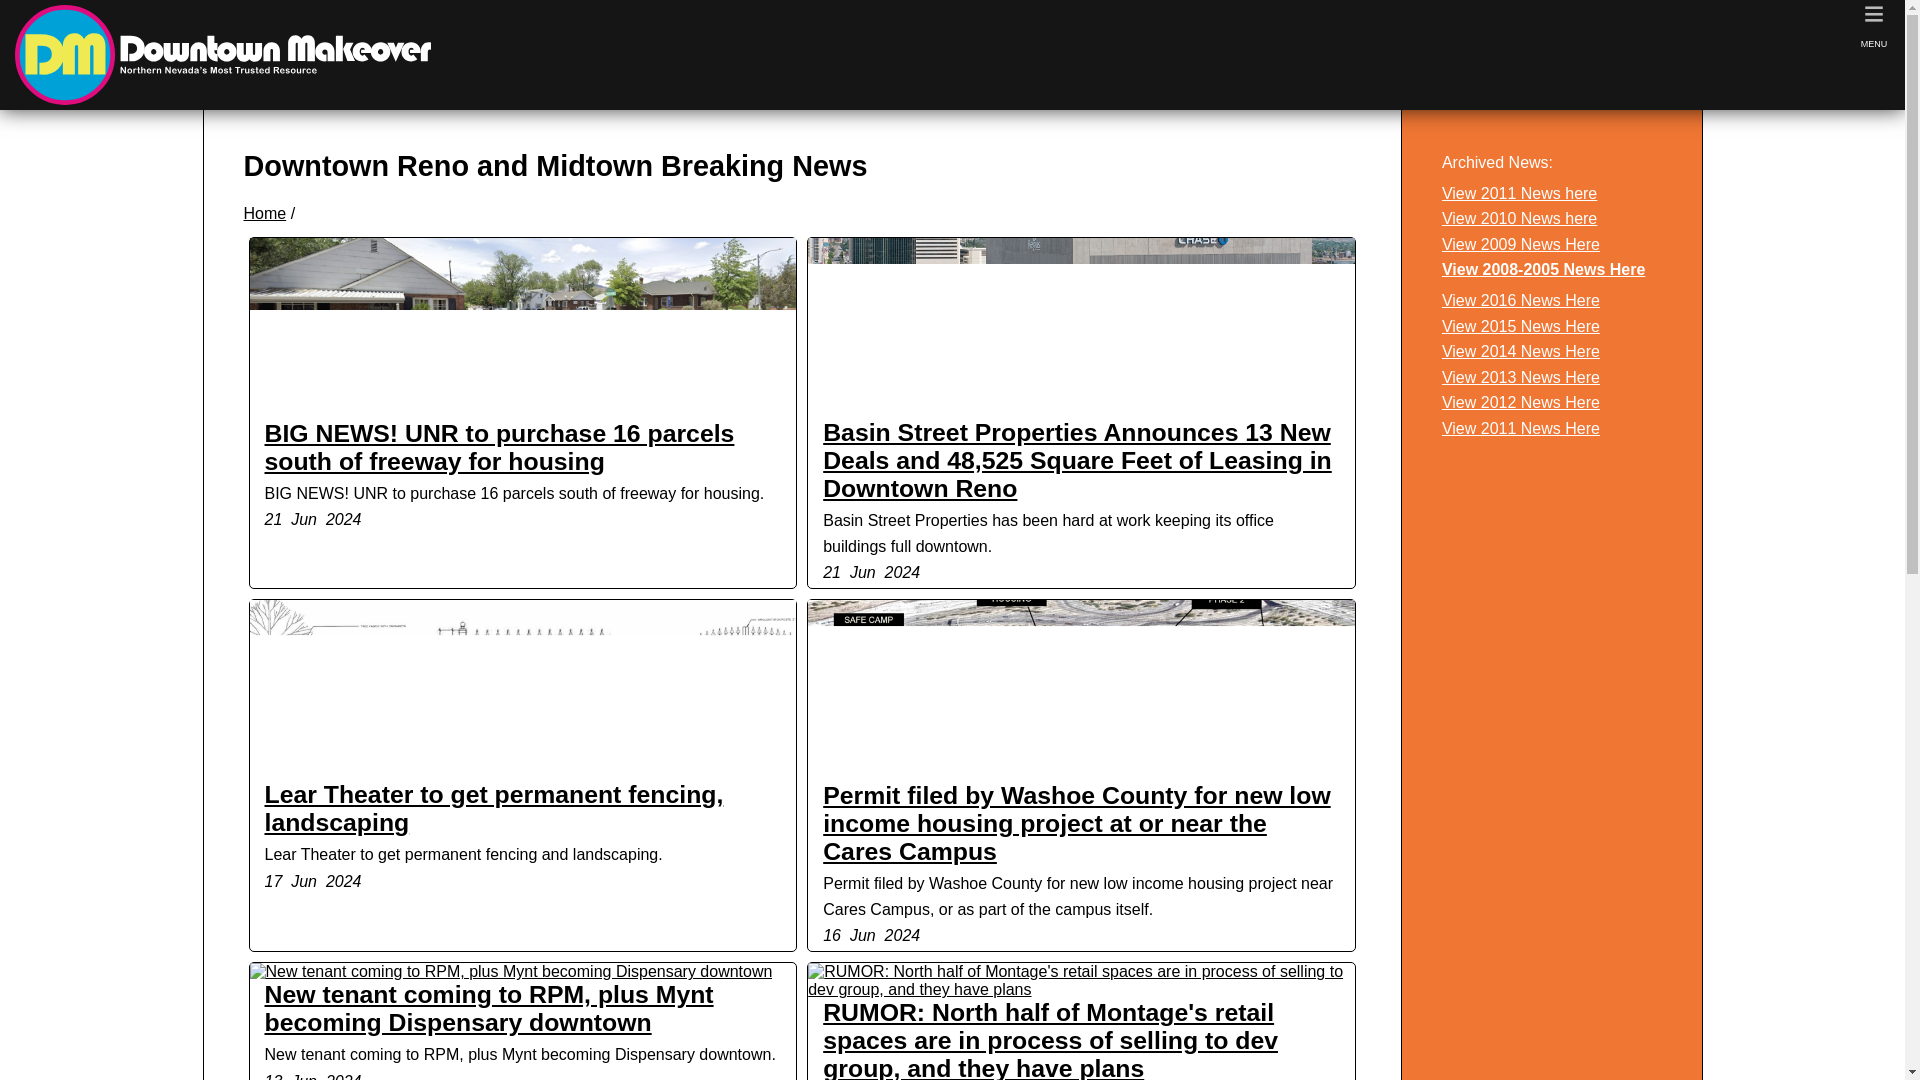  What do you see at coordinates (1520, 244) in the screenshot?
I see `View 2009 News Here` at bounding box center [1520, 244].